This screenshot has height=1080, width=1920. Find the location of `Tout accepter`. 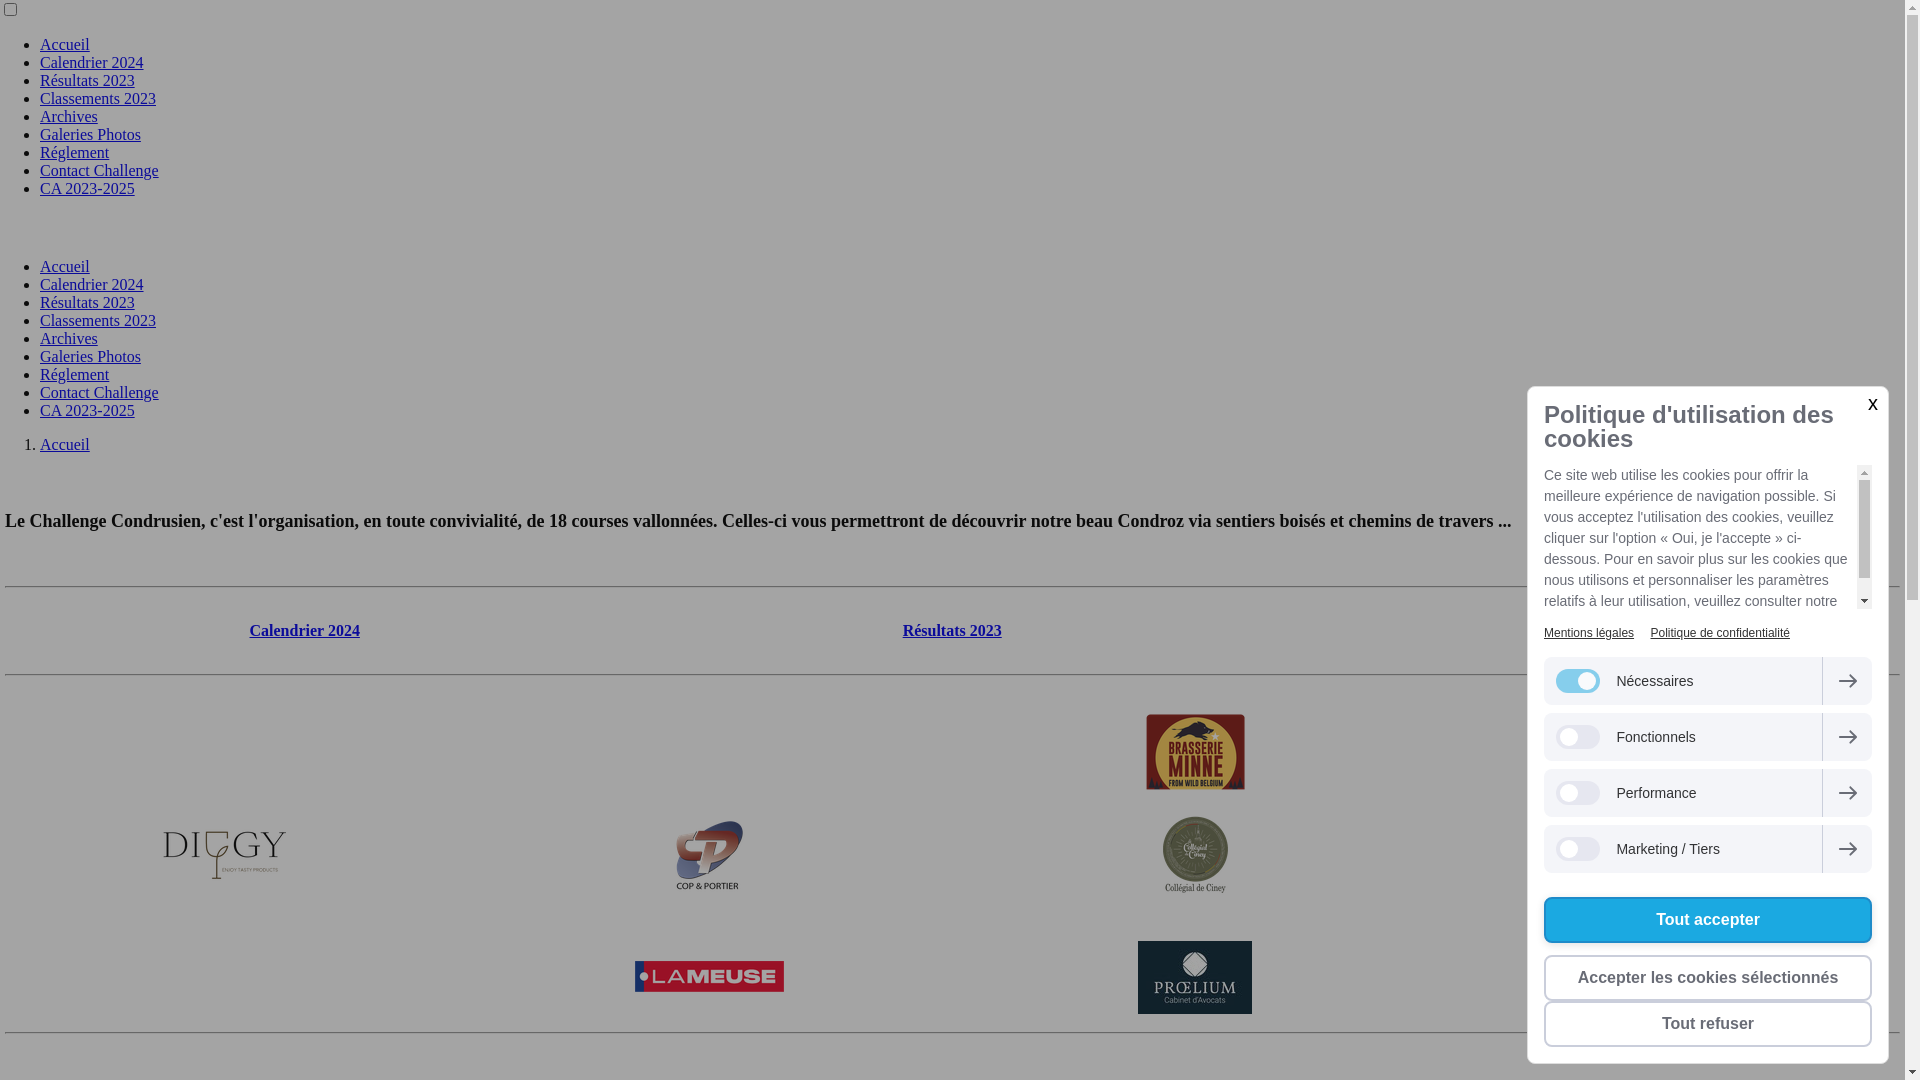

Tout accepter is located at coordinates (1708, 920).